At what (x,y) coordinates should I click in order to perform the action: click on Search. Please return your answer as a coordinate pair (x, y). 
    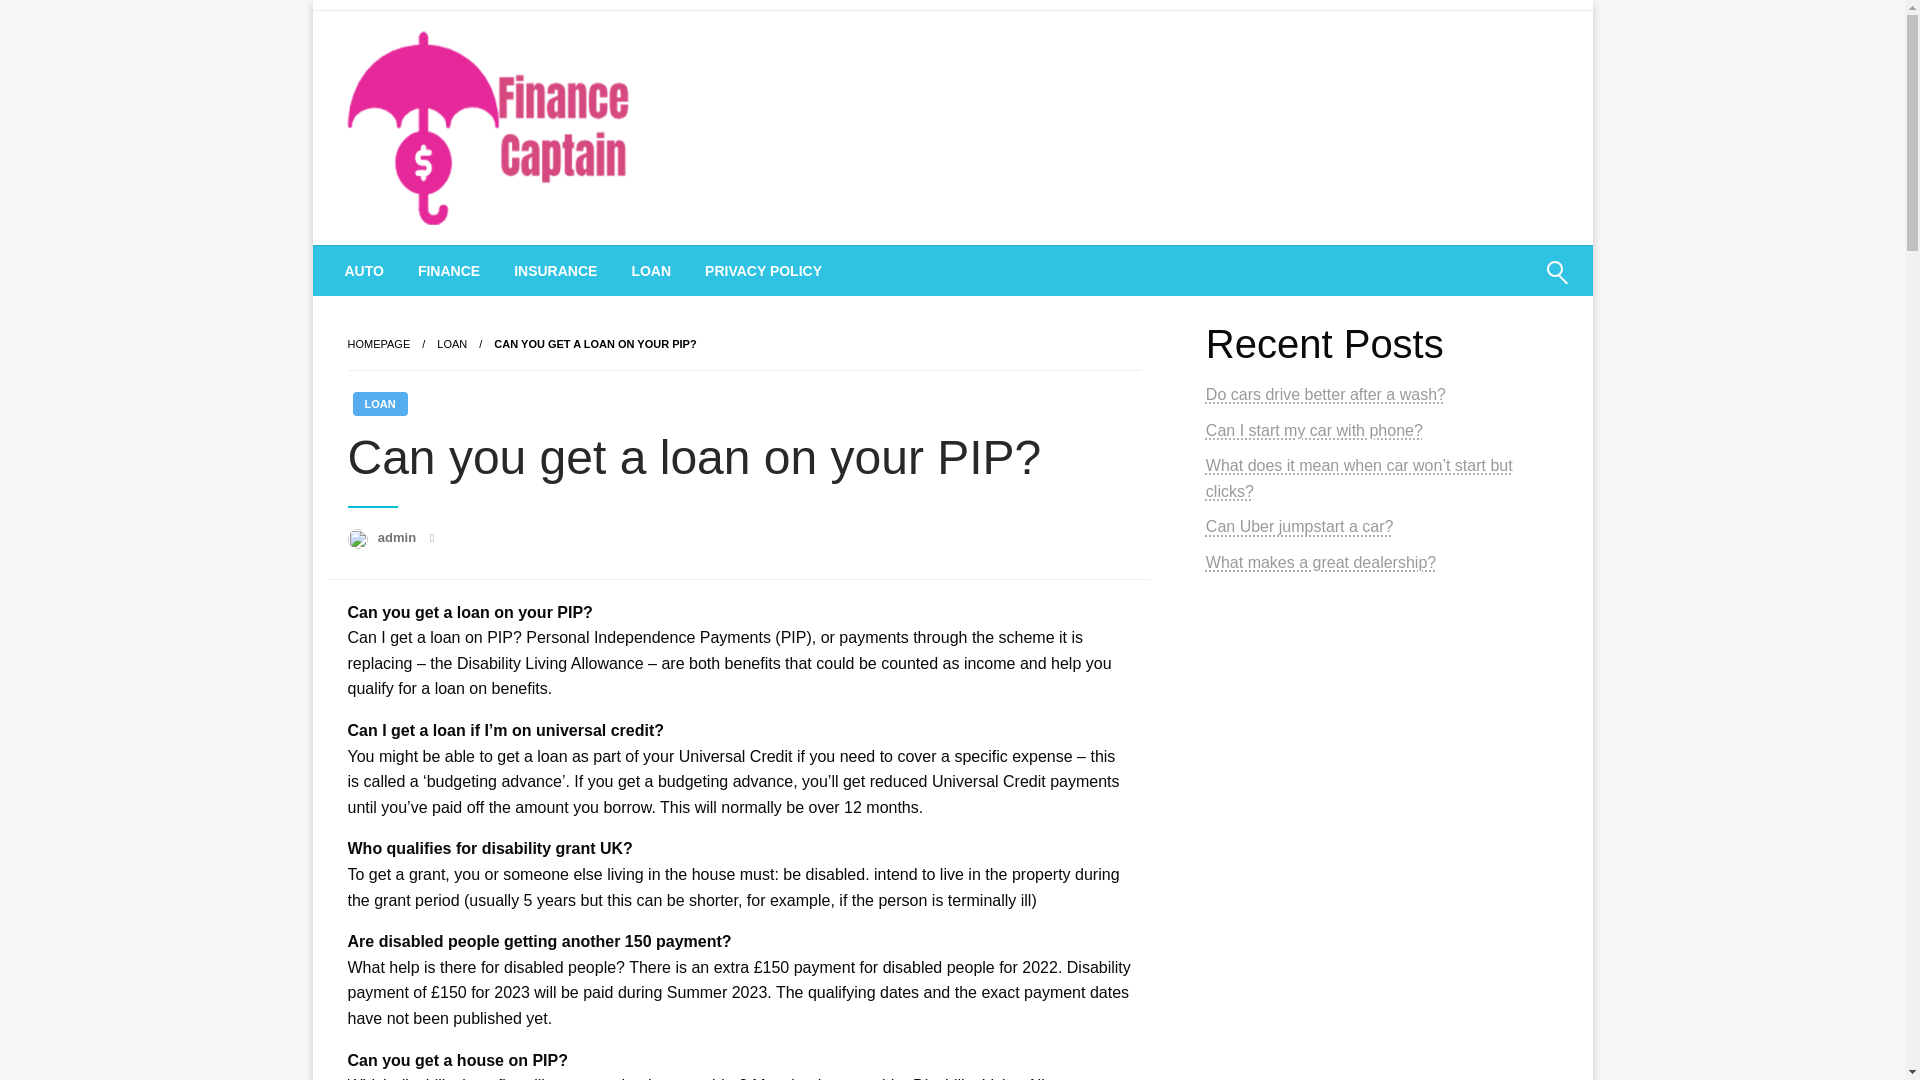
    Looking at the image, I should click on (1508, 285).